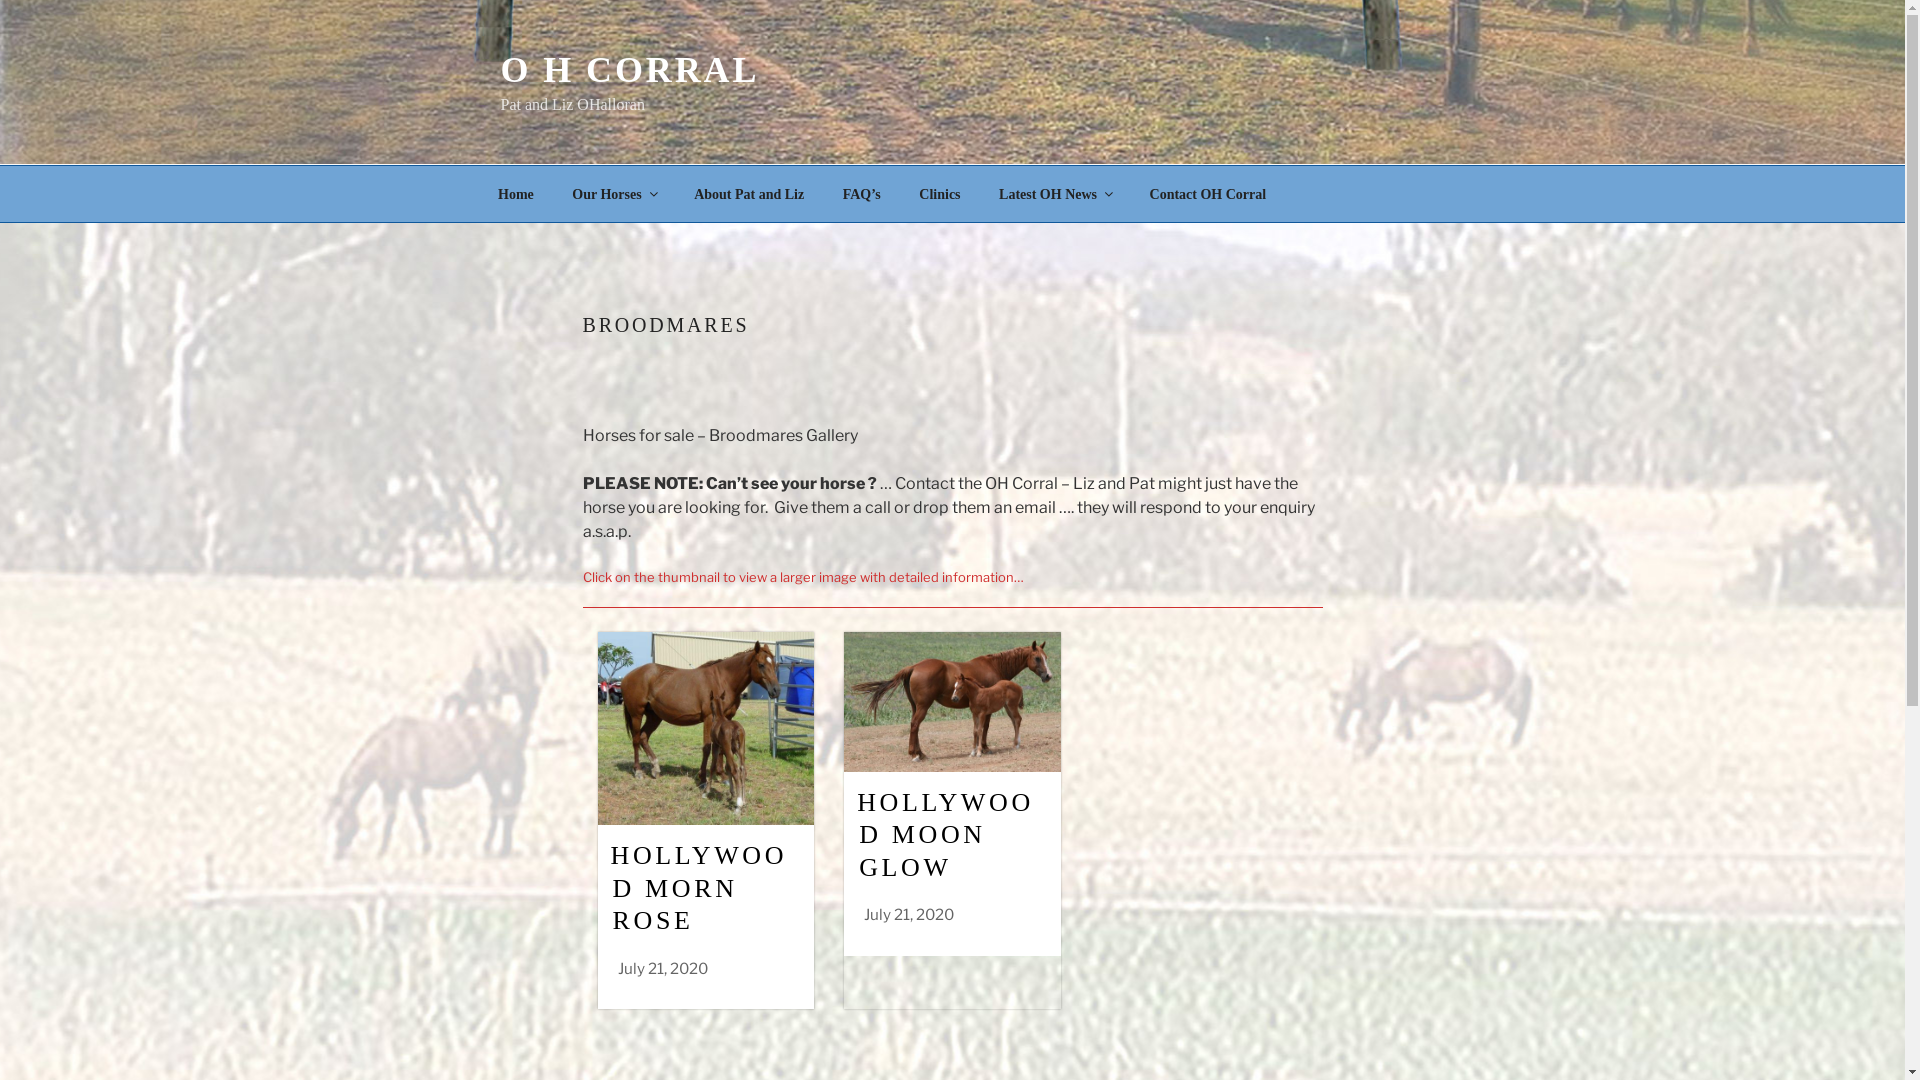 This screenshot has width=1920, height=1080. I want to click on About Pat and Liz, so click(750, 194).